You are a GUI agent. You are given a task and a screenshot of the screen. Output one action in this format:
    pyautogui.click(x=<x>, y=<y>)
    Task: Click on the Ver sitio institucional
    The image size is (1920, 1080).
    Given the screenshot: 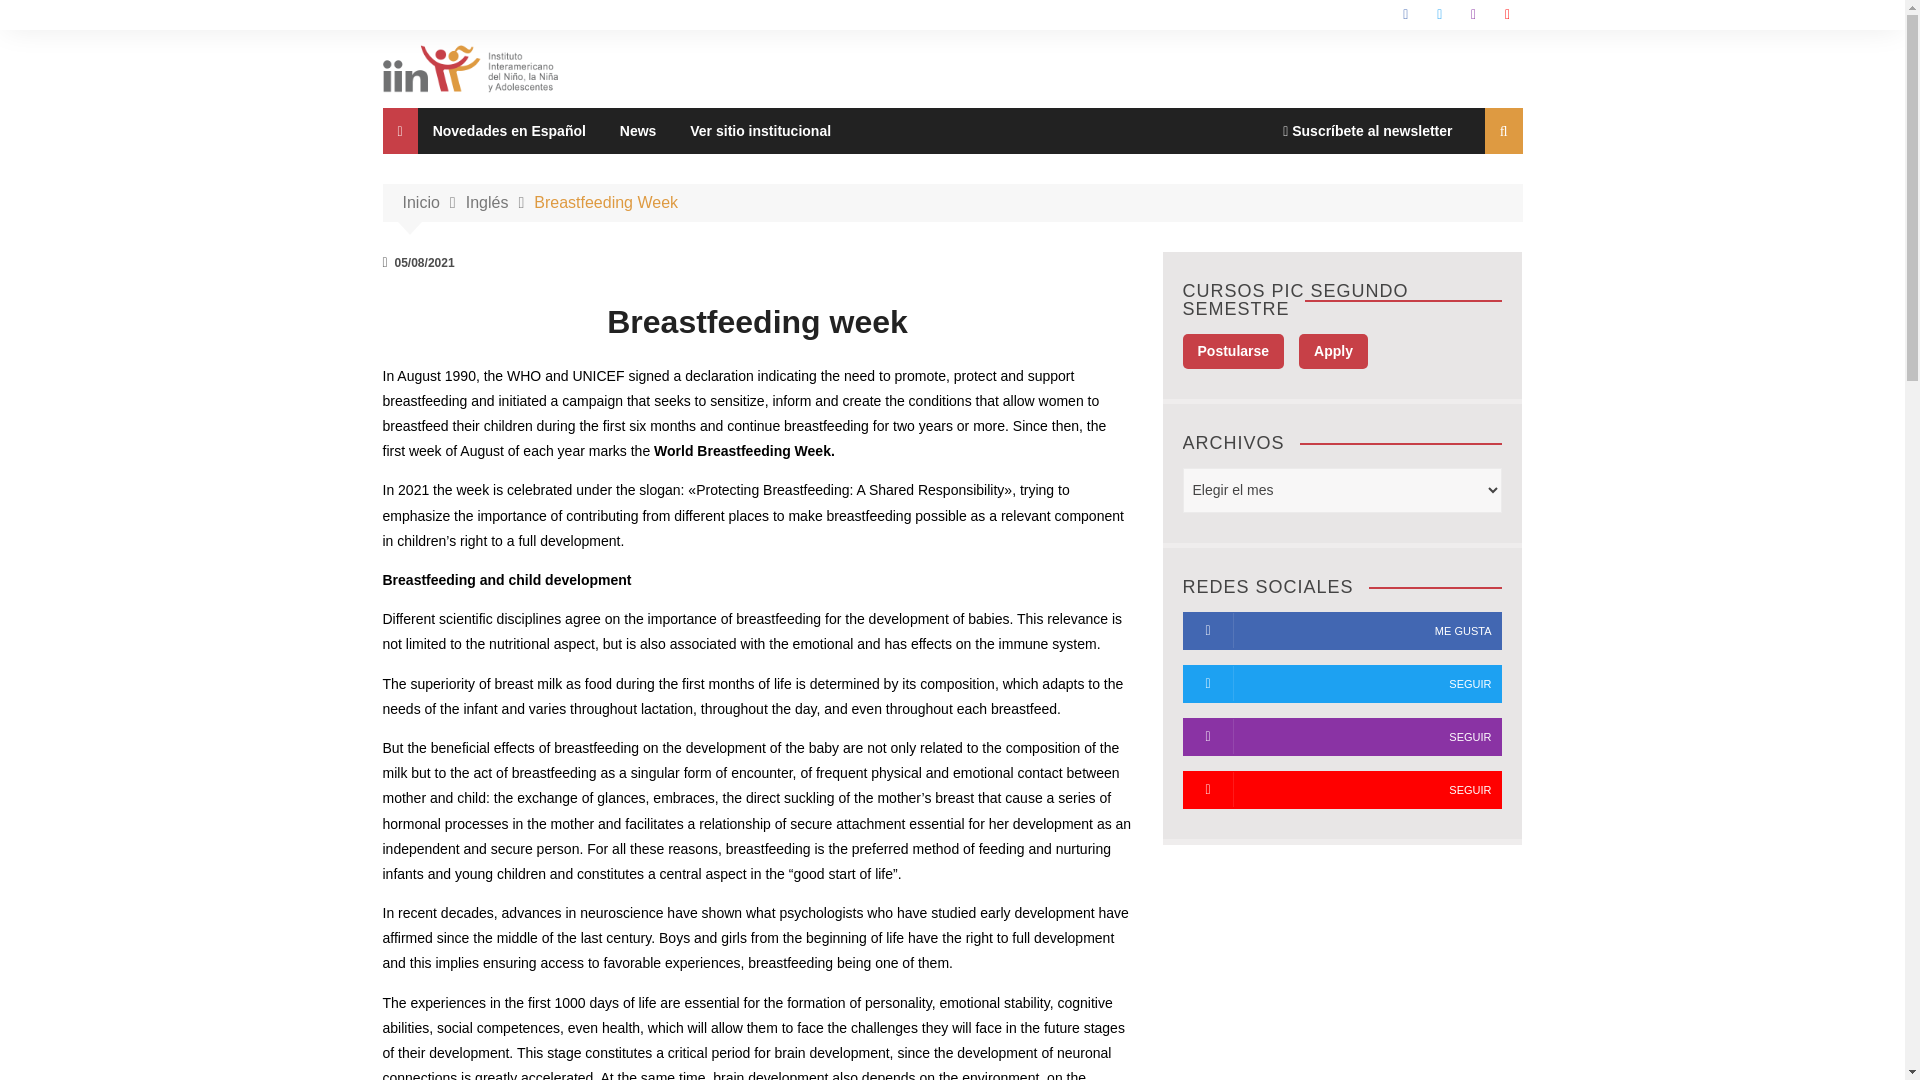 What is the action you would take?
    pyautogui.click(x=760, y=131)
    